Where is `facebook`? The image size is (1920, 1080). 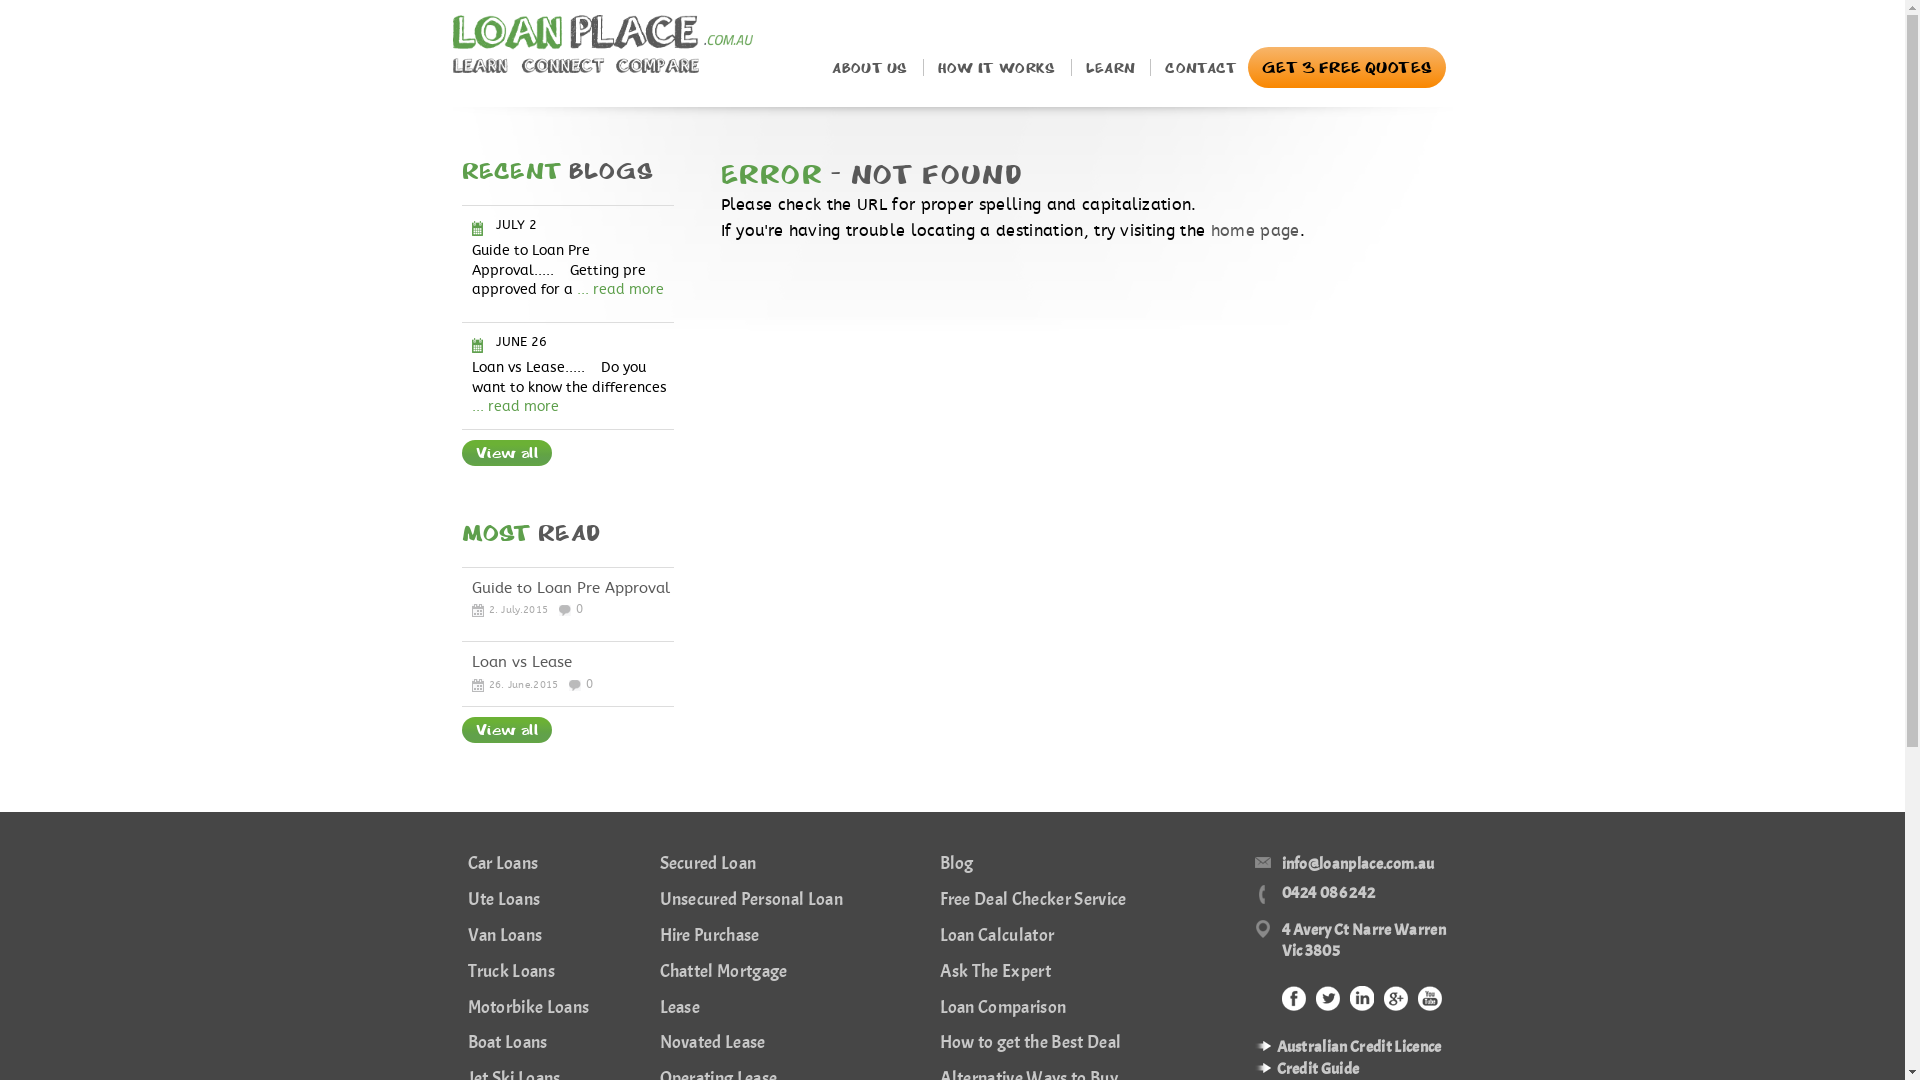 facebook is located at coordinates (1294, 998).